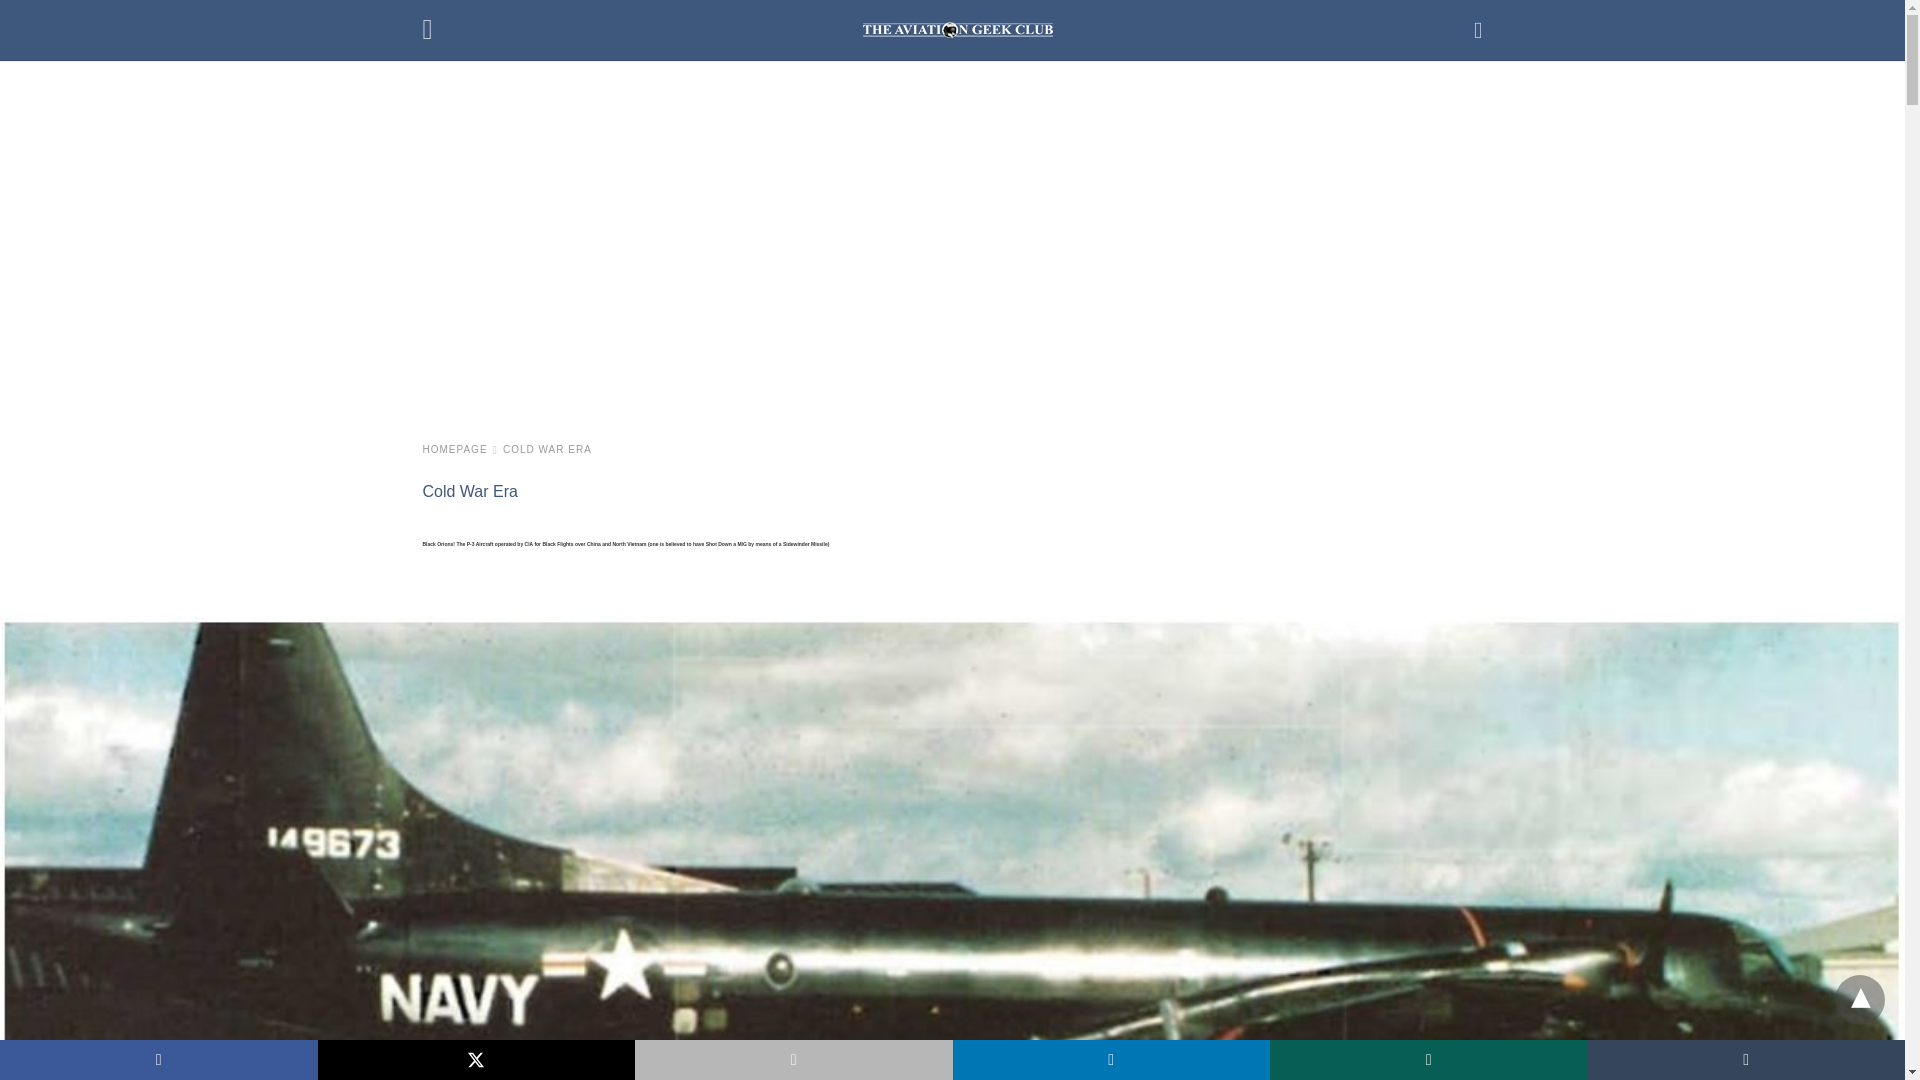  What do you see at coordinates (957, 29) in the screenshot?
I see `The Aviation Geek Club` at bounding box center [957, 29].